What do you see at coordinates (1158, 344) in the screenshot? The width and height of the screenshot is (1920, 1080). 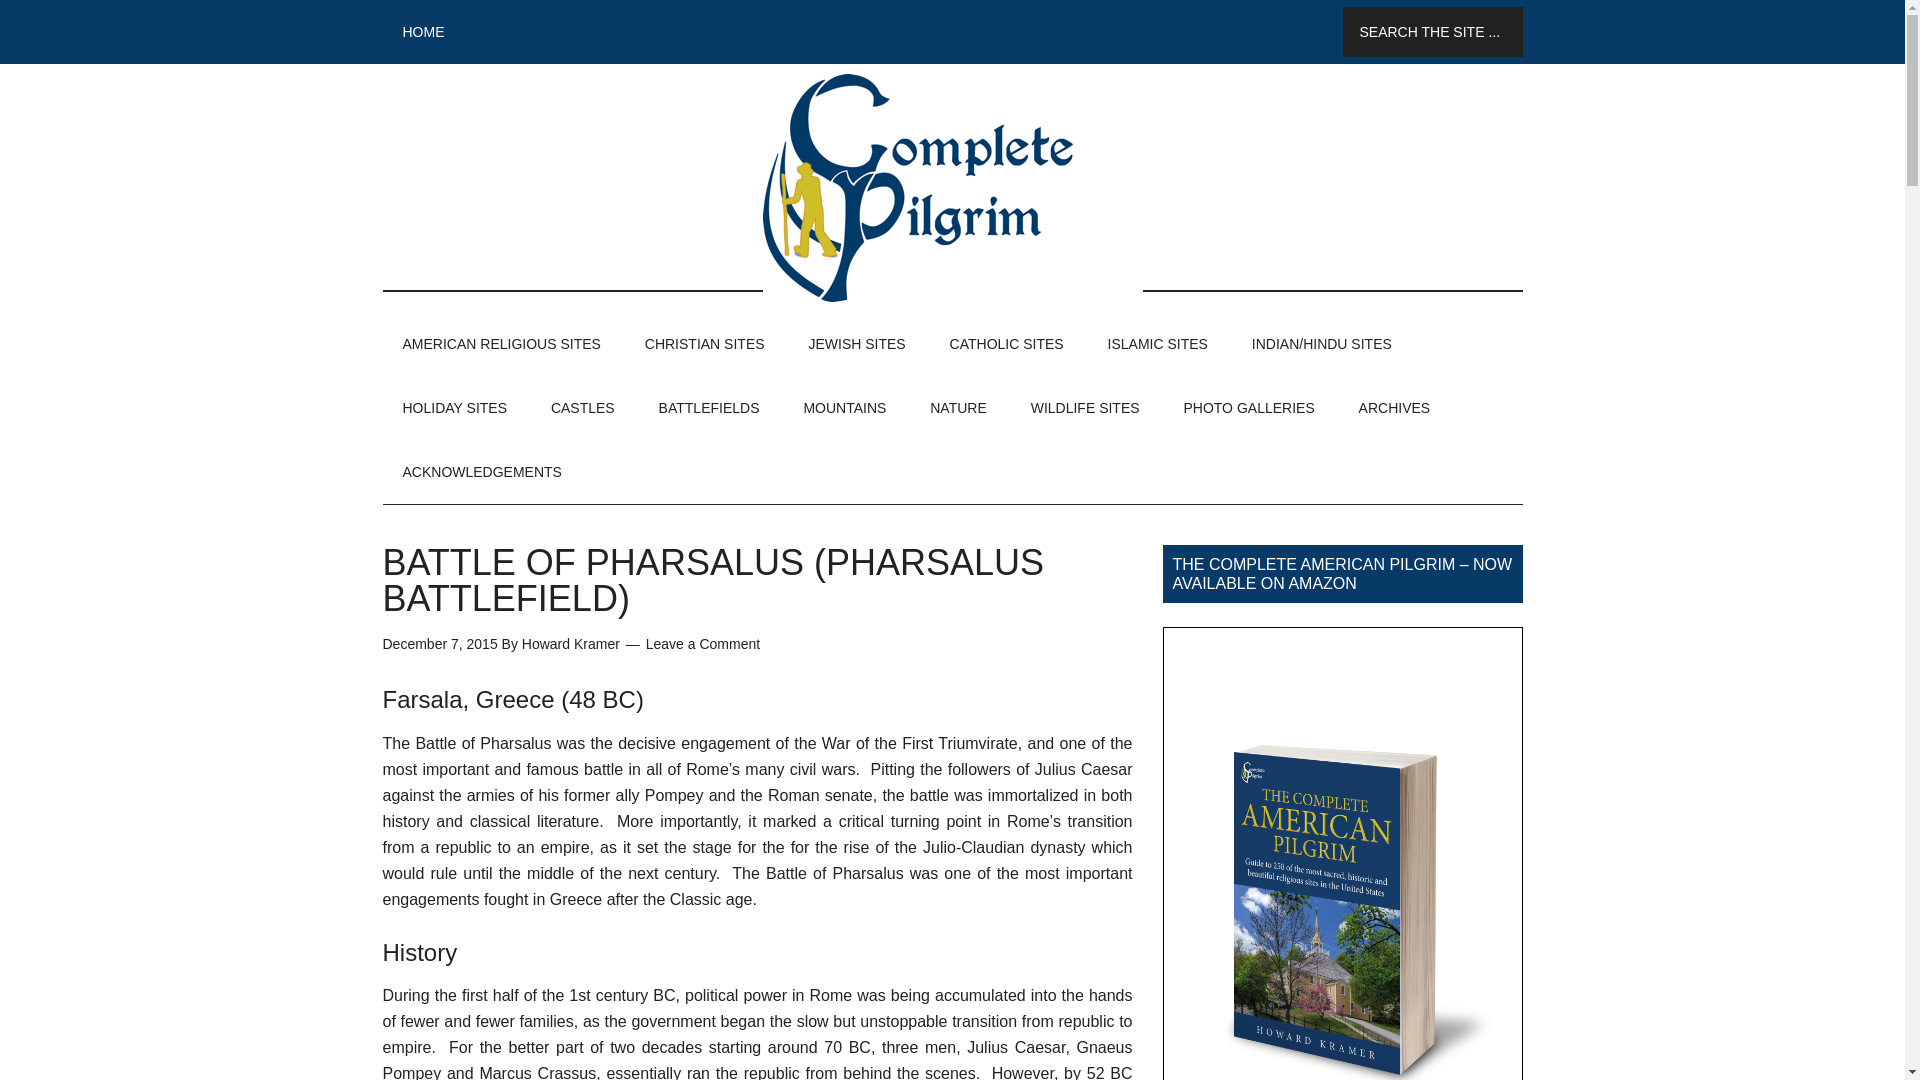 I see `ISLAMIC SITES` at bounding box center [1158, 344].